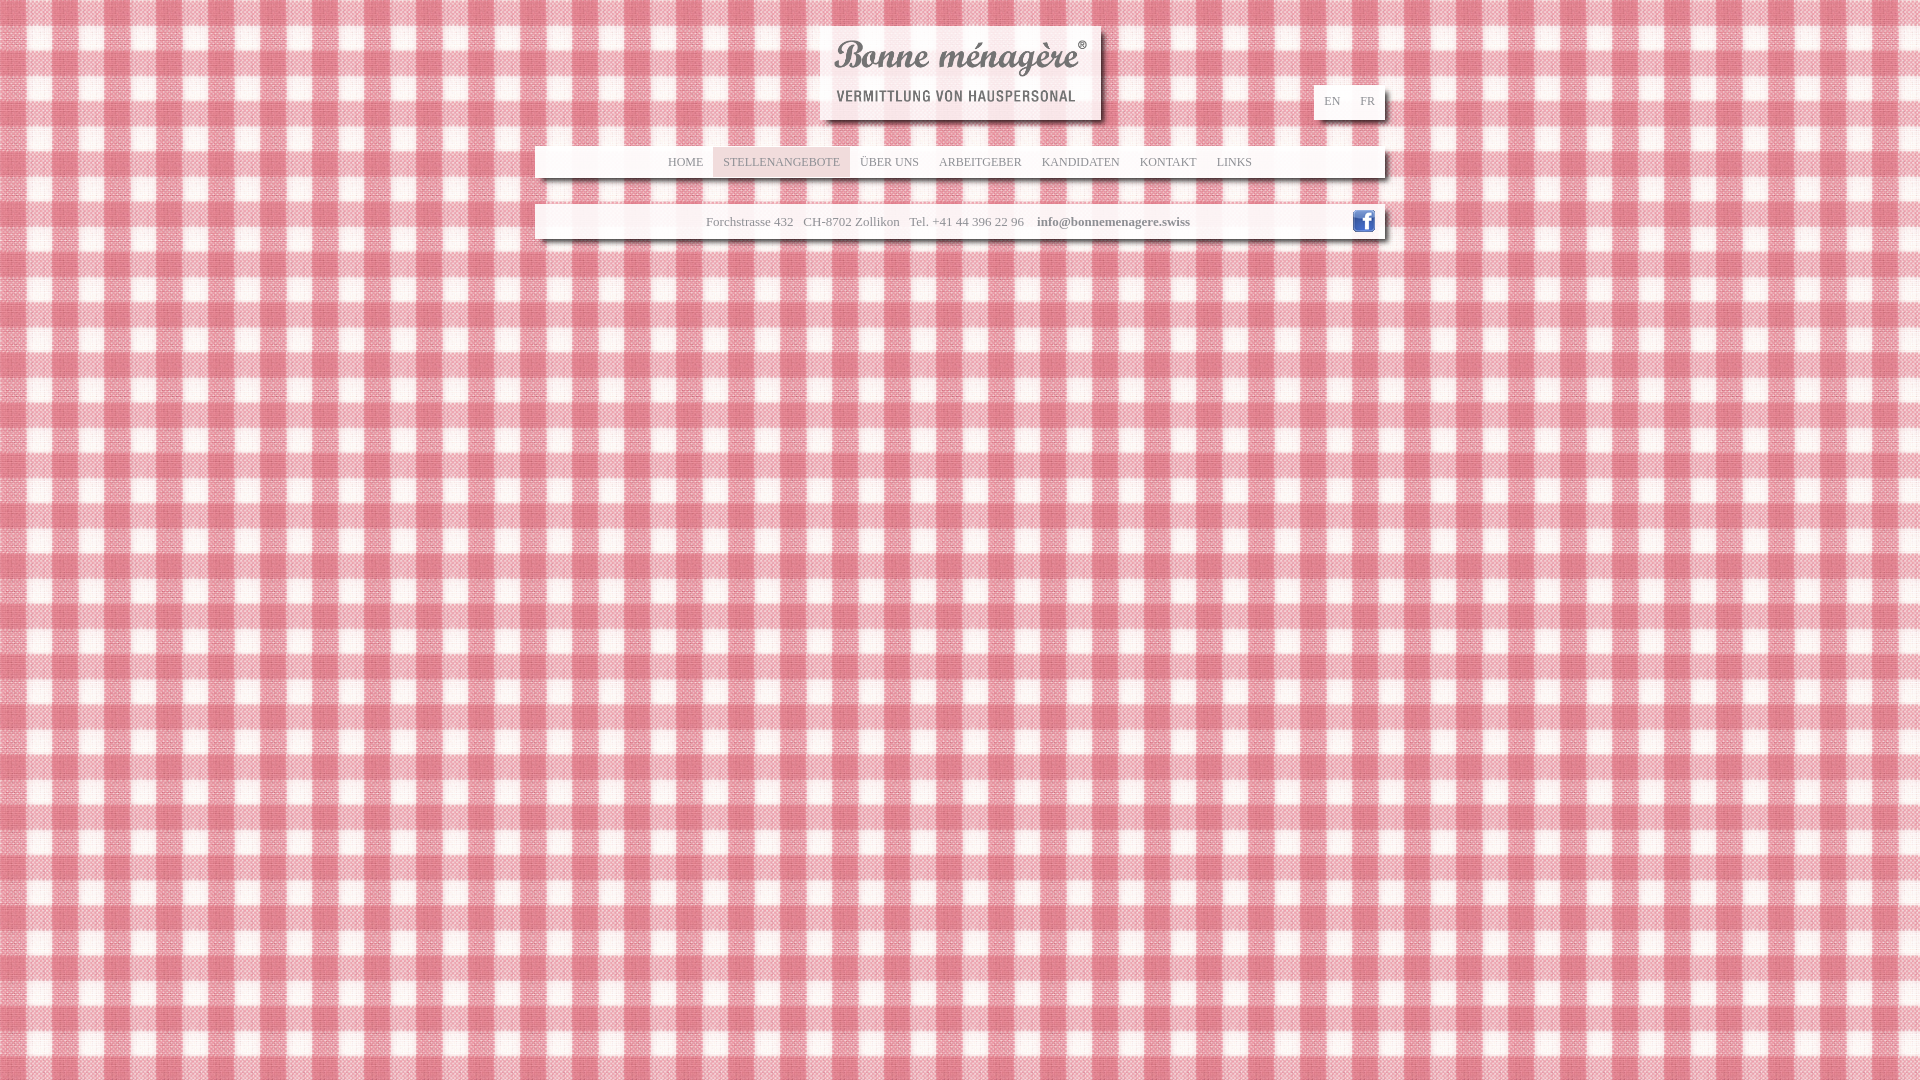  Describe the element at coordinates (1234, 162) in the screenshot. I see `LINKS` at that location.